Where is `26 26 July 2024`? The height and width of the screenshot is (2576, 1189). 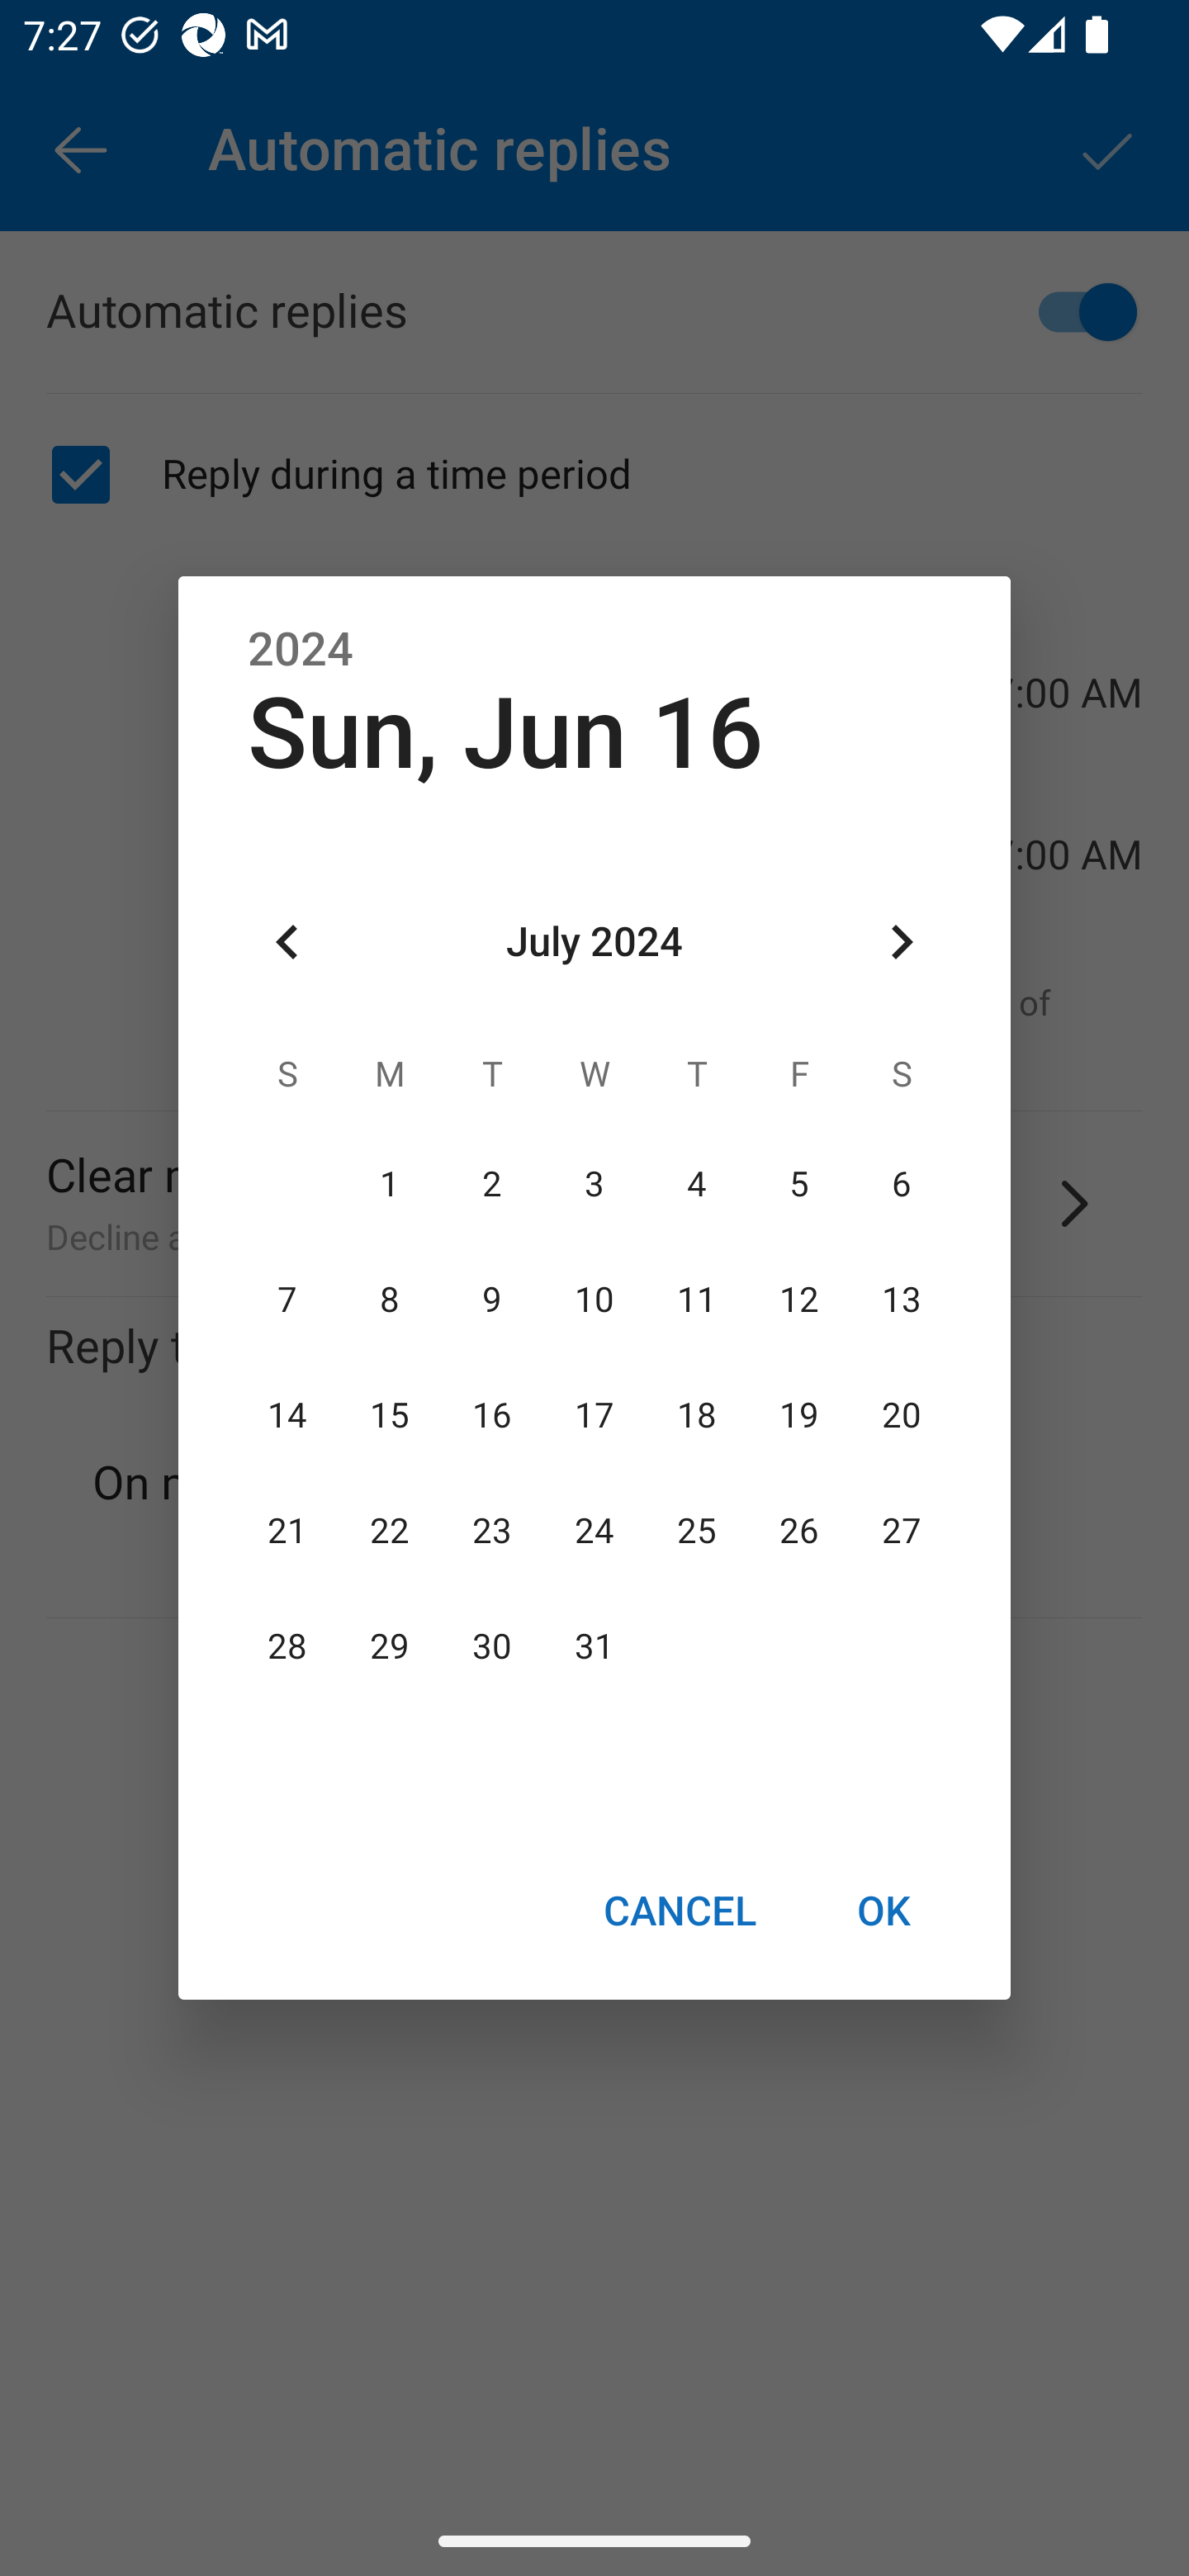
26 26 July 2024 is located at coordinates (798, 1531).